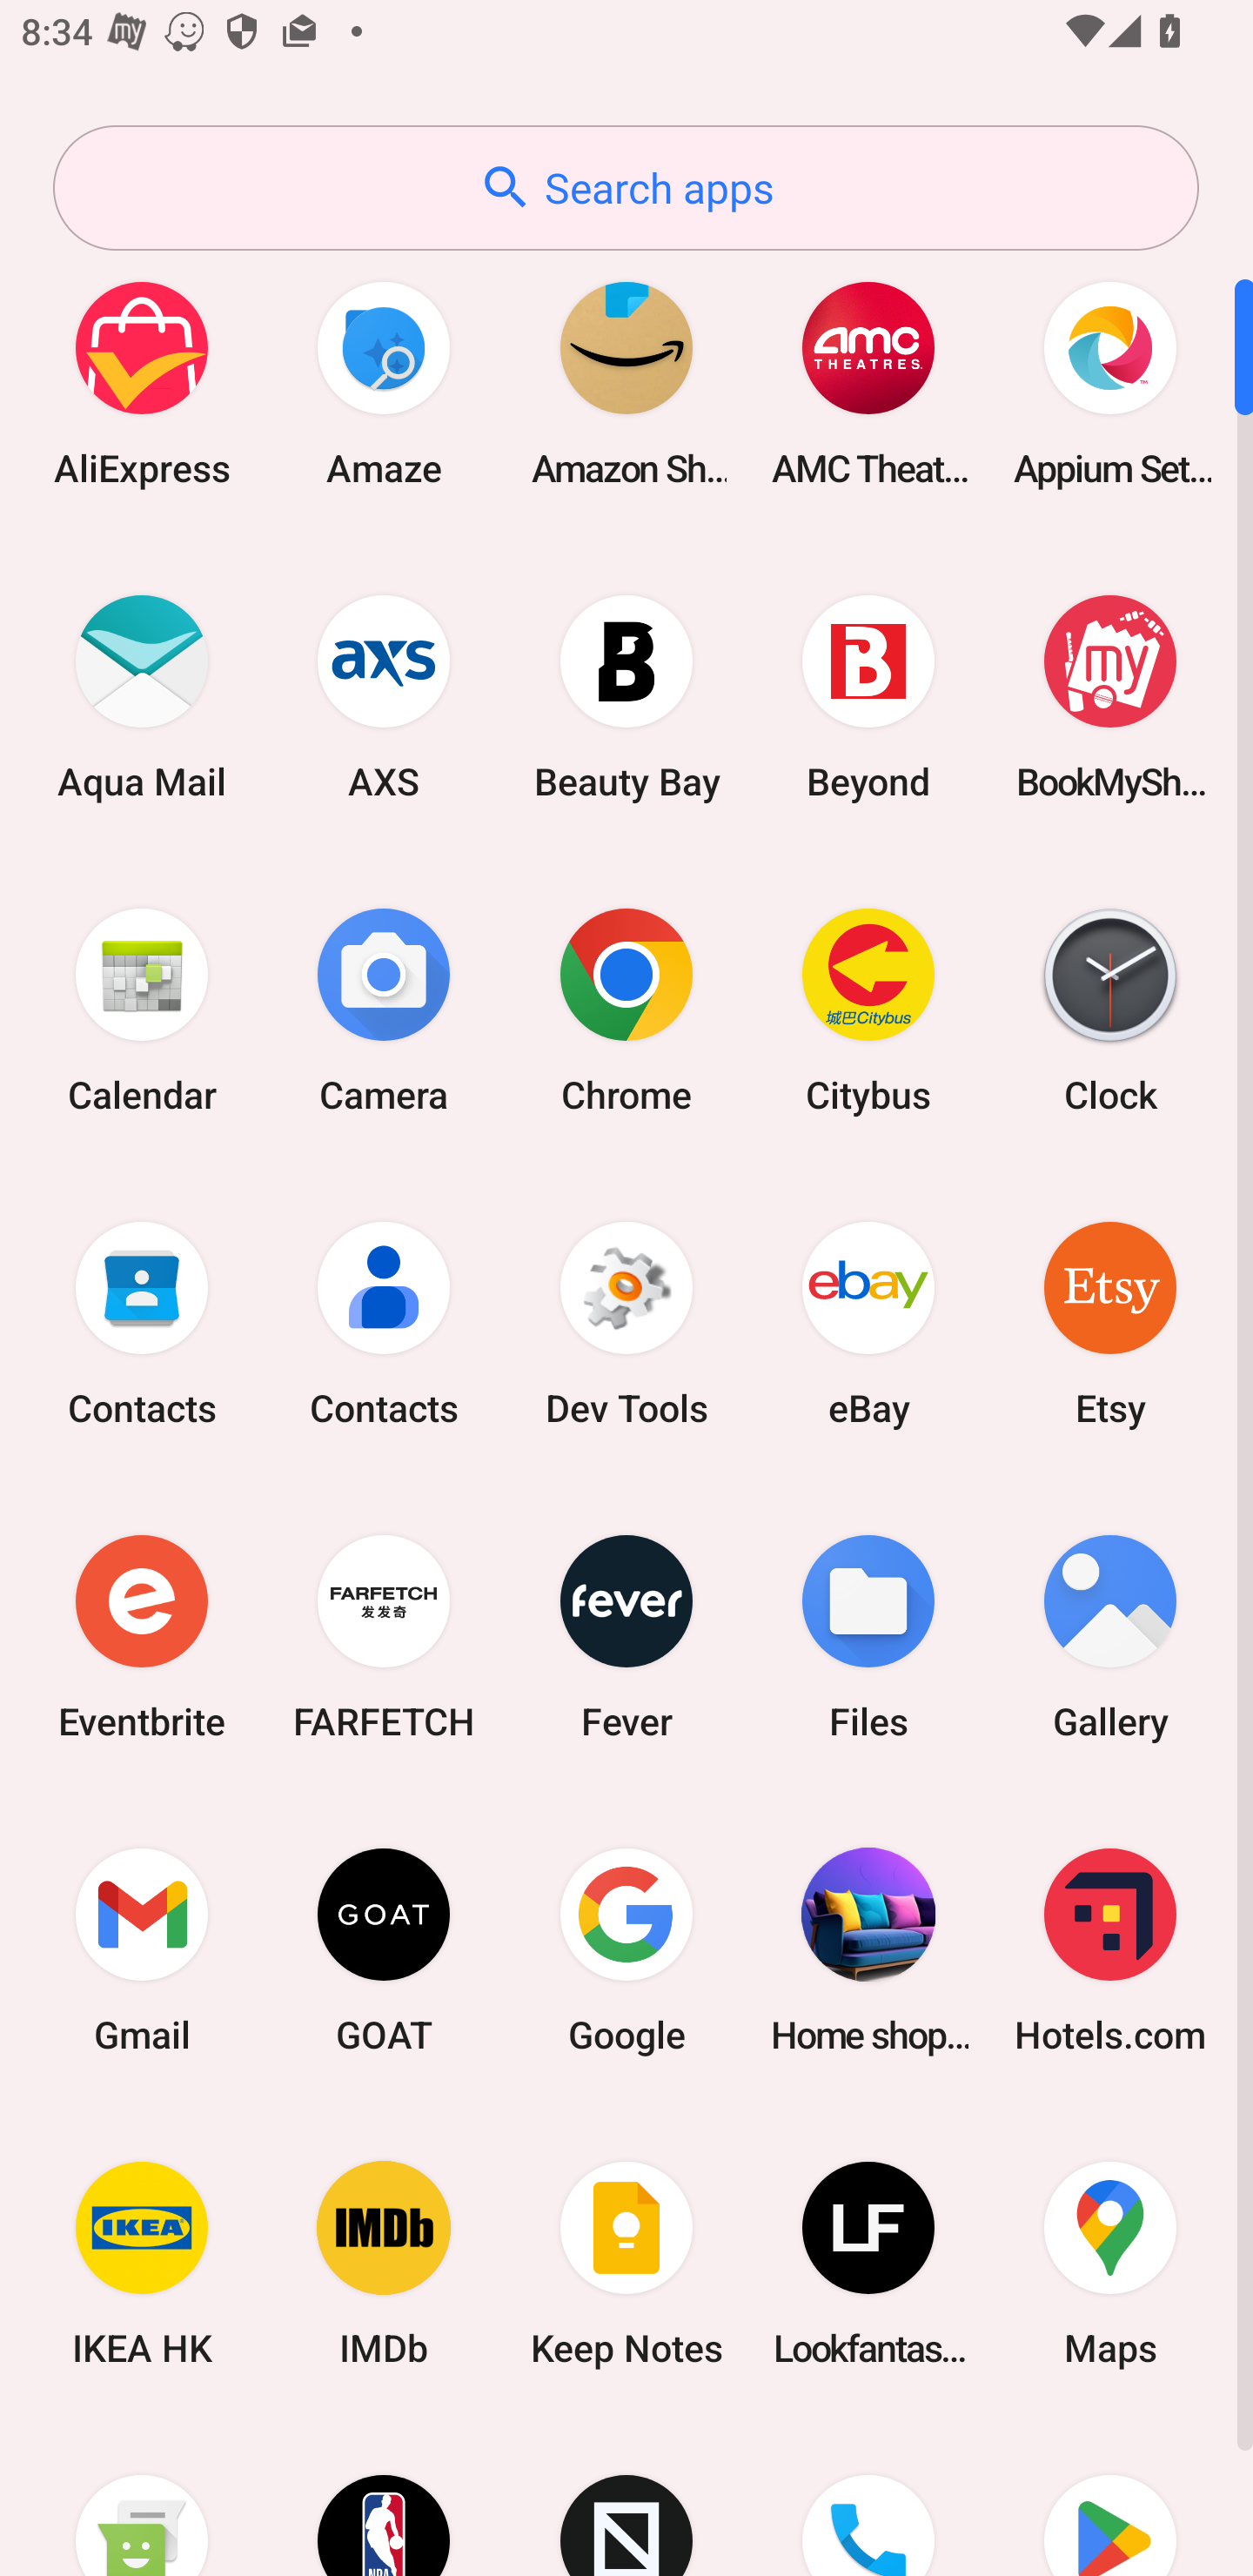  Describe the element at coordinates (868, 383) in the screenshot. I see `AMC Theatres` at that location.